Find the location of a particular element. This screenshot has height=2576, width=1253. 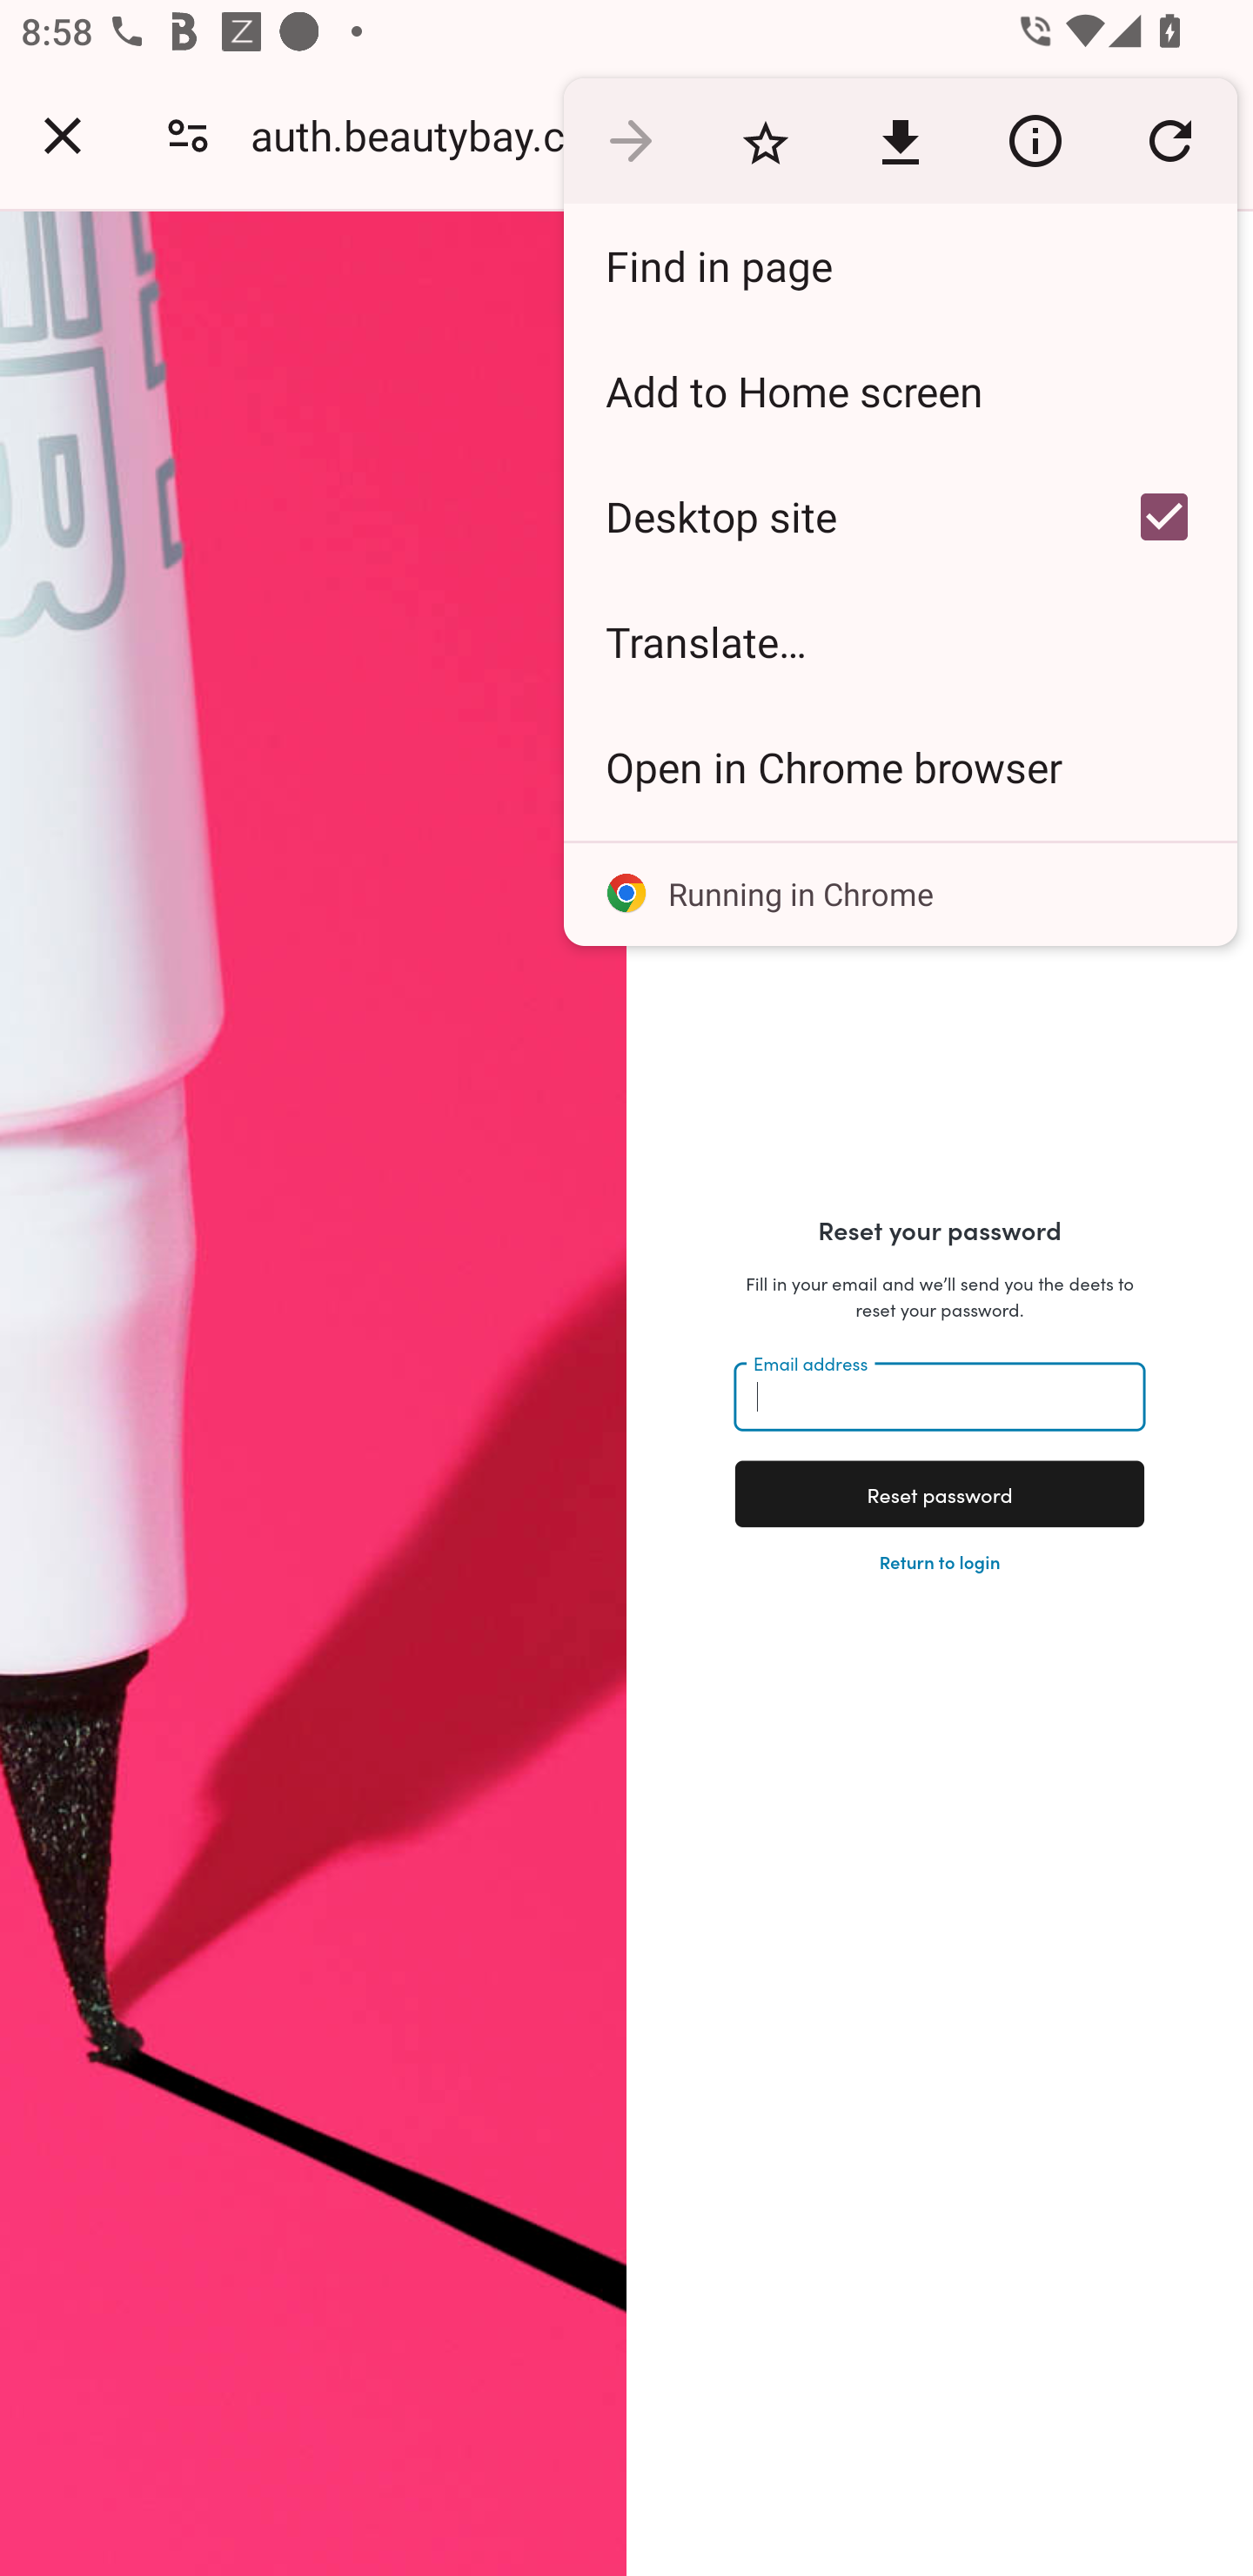

Go forward is located at coordinates (631, 139).